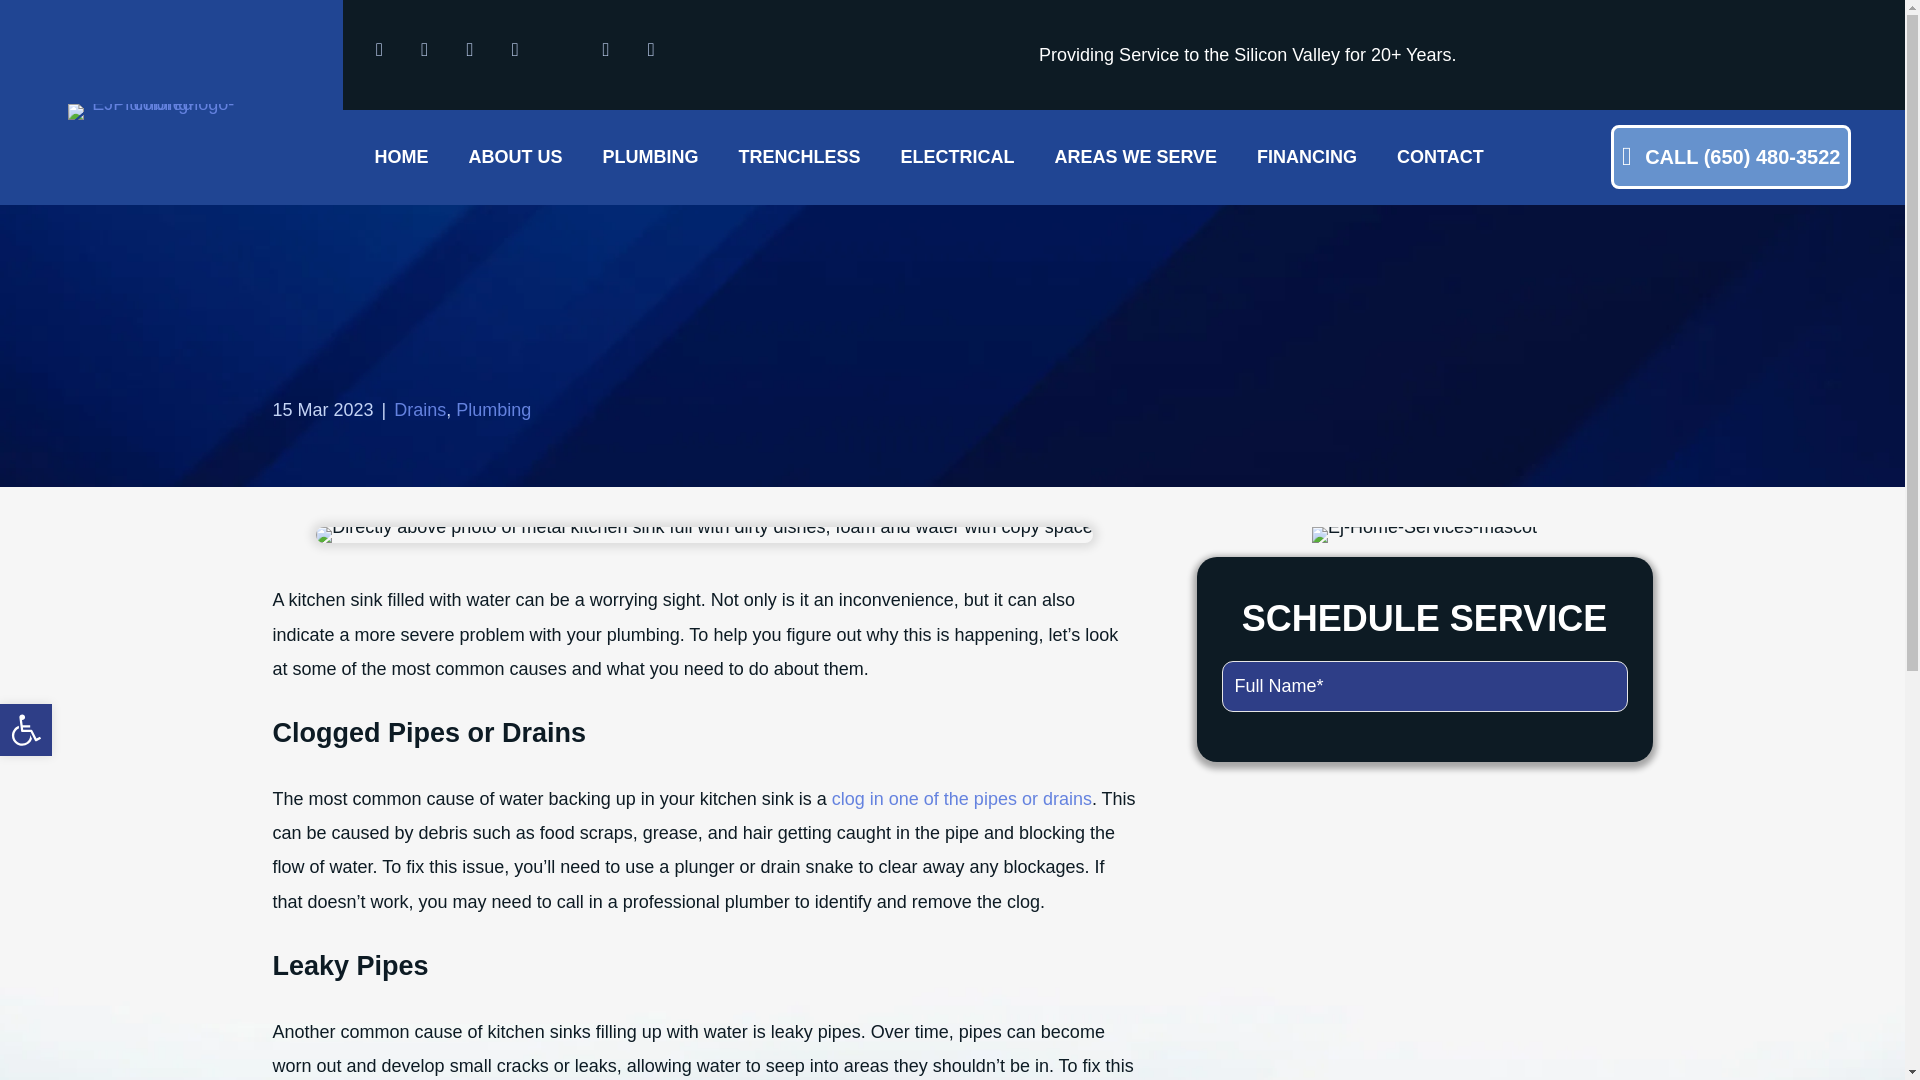 This screenshot has width=1920, height=1080. What do you see at coordinates (798, 156) in the screenshot?
I see `TRENCHLESS` at bounding box center [798, 156].